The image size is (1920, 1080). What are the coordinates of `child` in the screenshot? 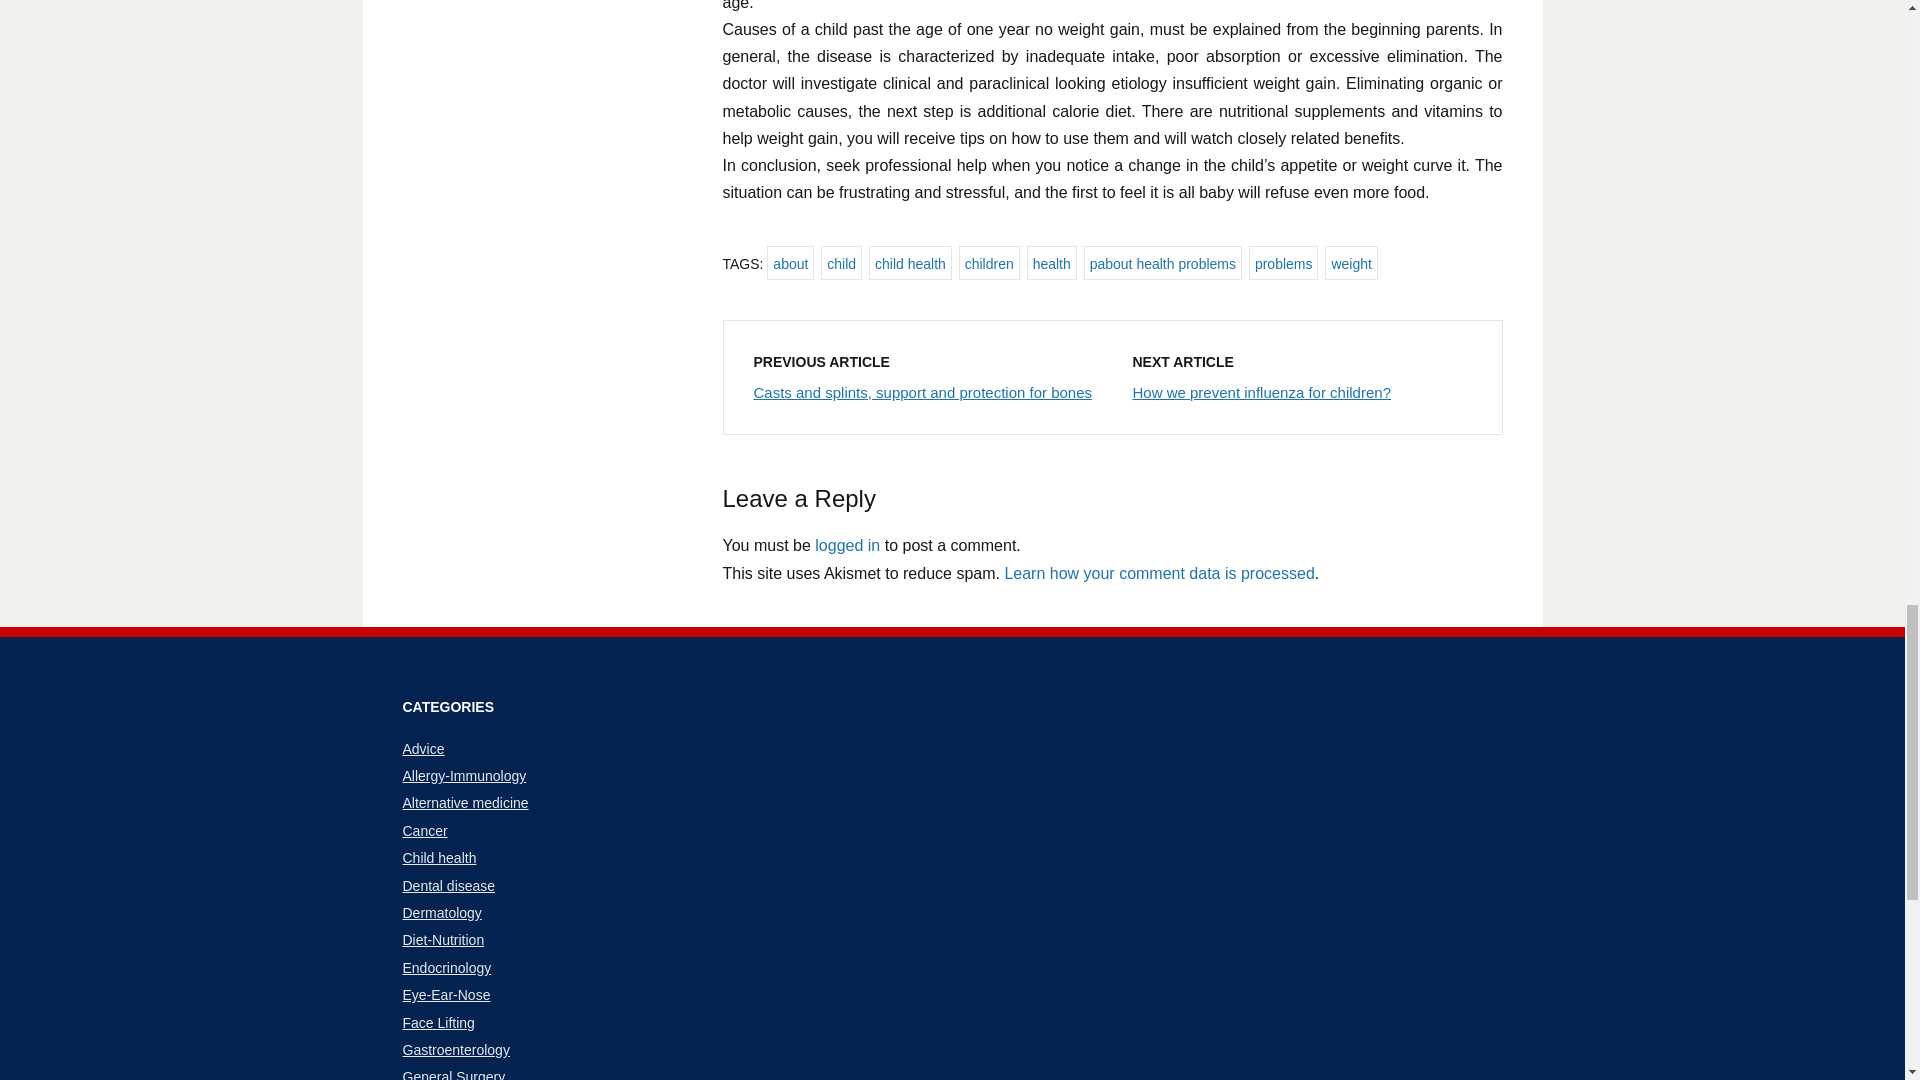 It's located at (842, 262).